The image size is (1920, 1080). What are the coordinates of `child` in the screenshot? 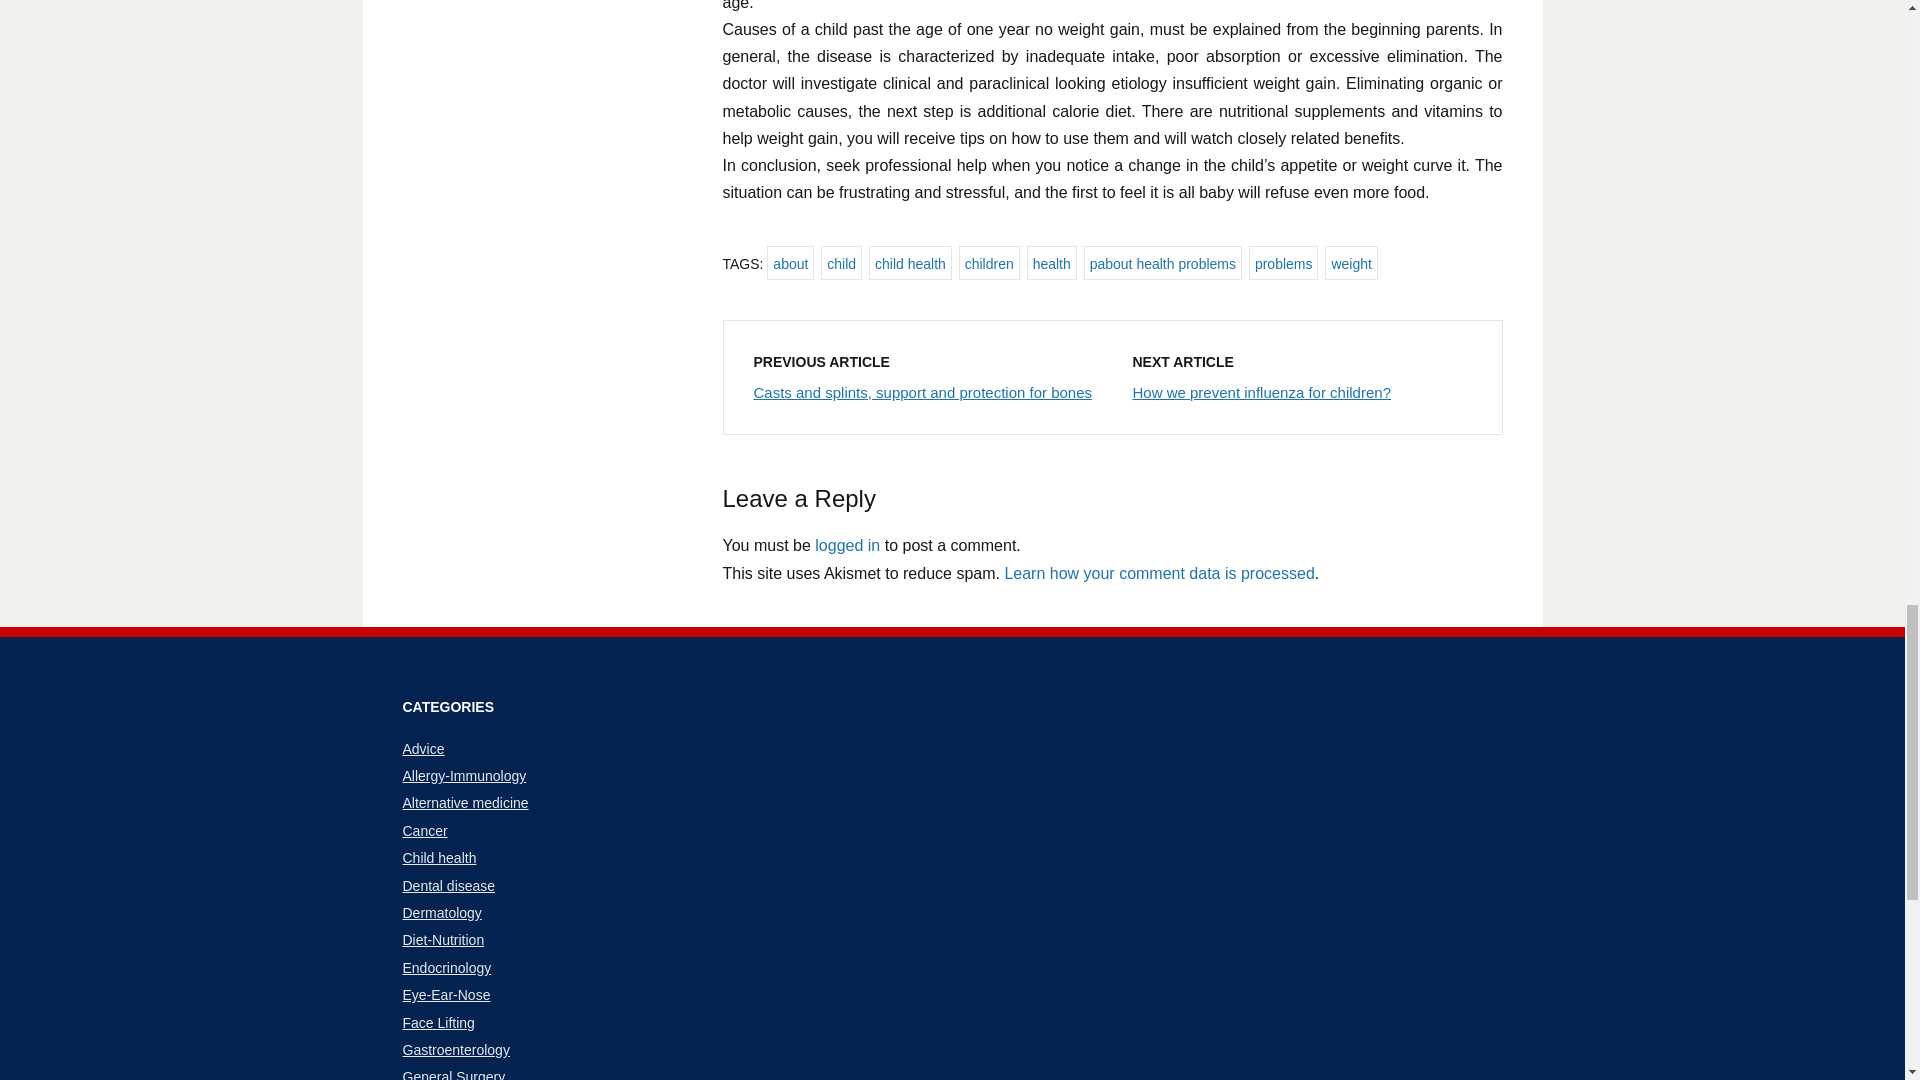 It's located at (842, 262).